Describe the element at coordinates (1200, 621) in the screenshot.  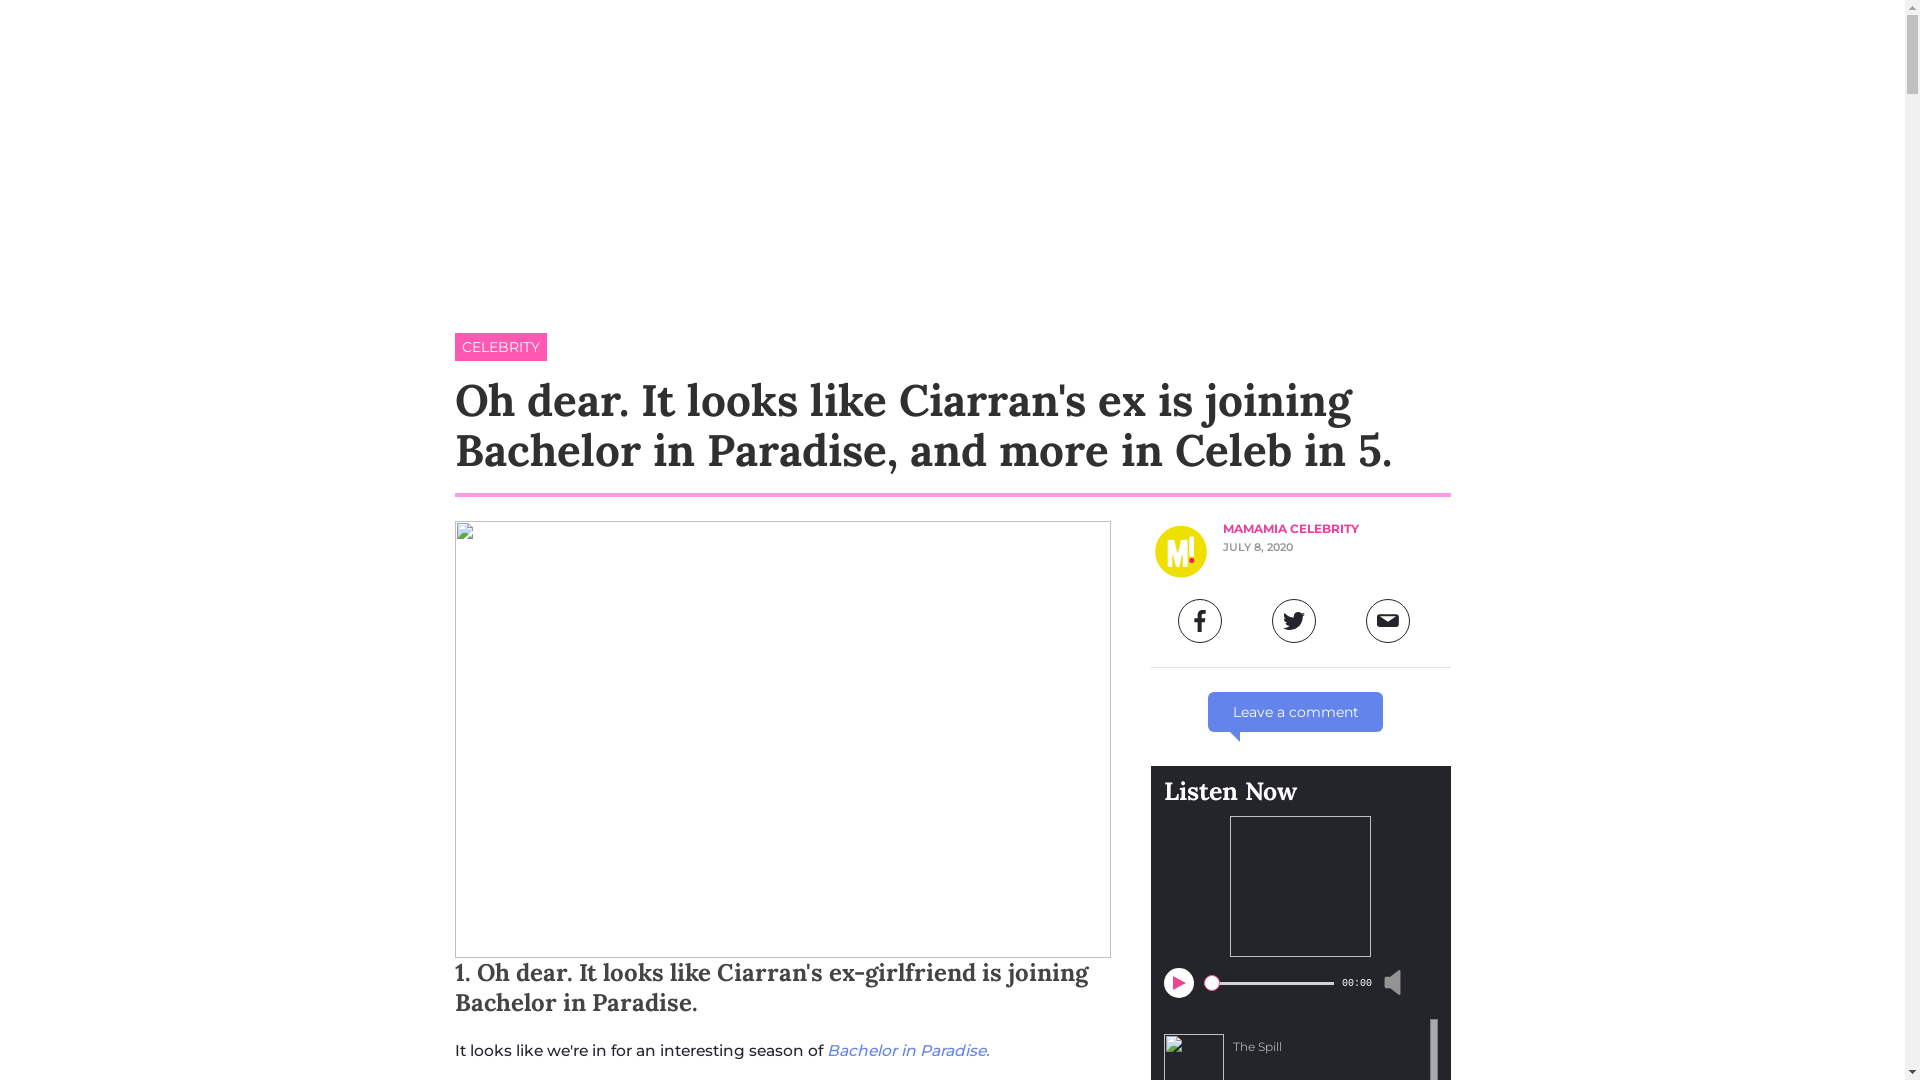
I see `Share via facebook` at that location.